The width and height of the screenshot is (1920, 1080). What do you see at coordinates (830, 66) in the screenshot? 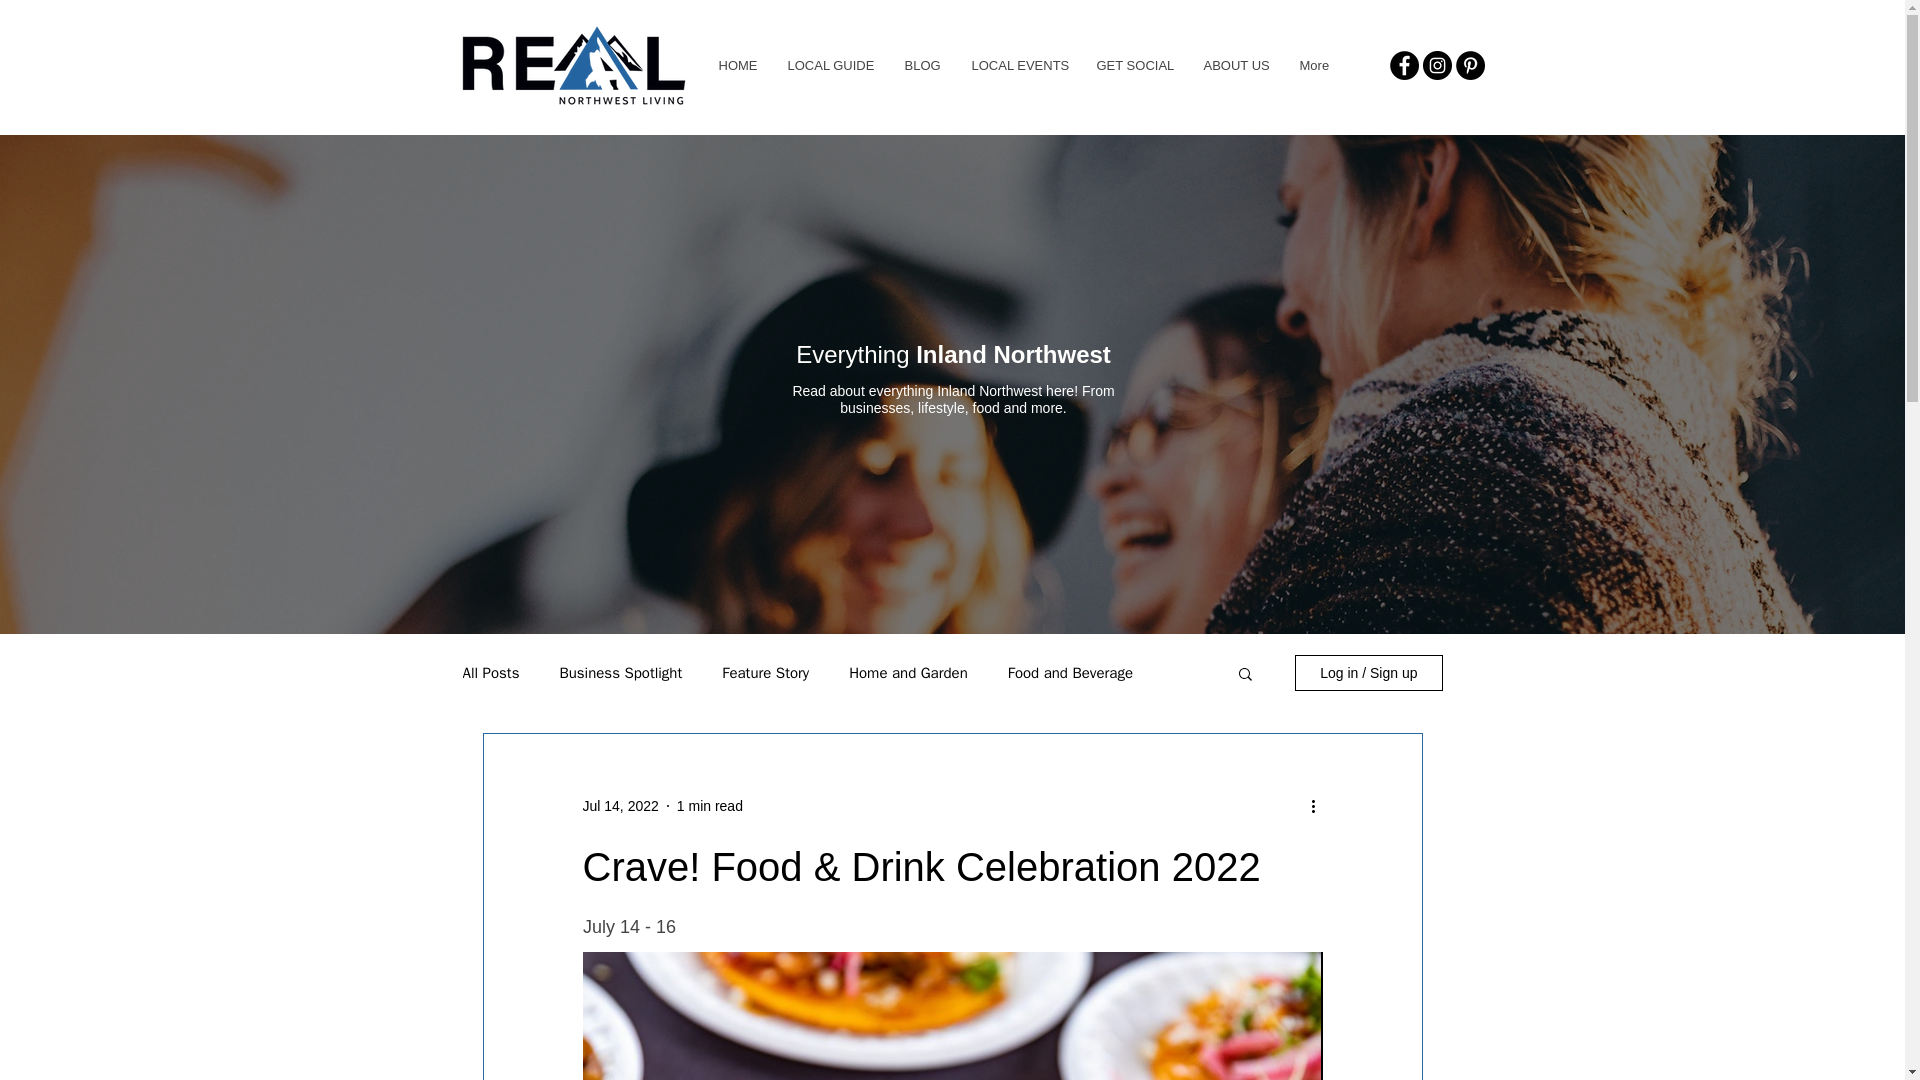
I see `LOCAL GUIDE` at bounding box center [830, 66].